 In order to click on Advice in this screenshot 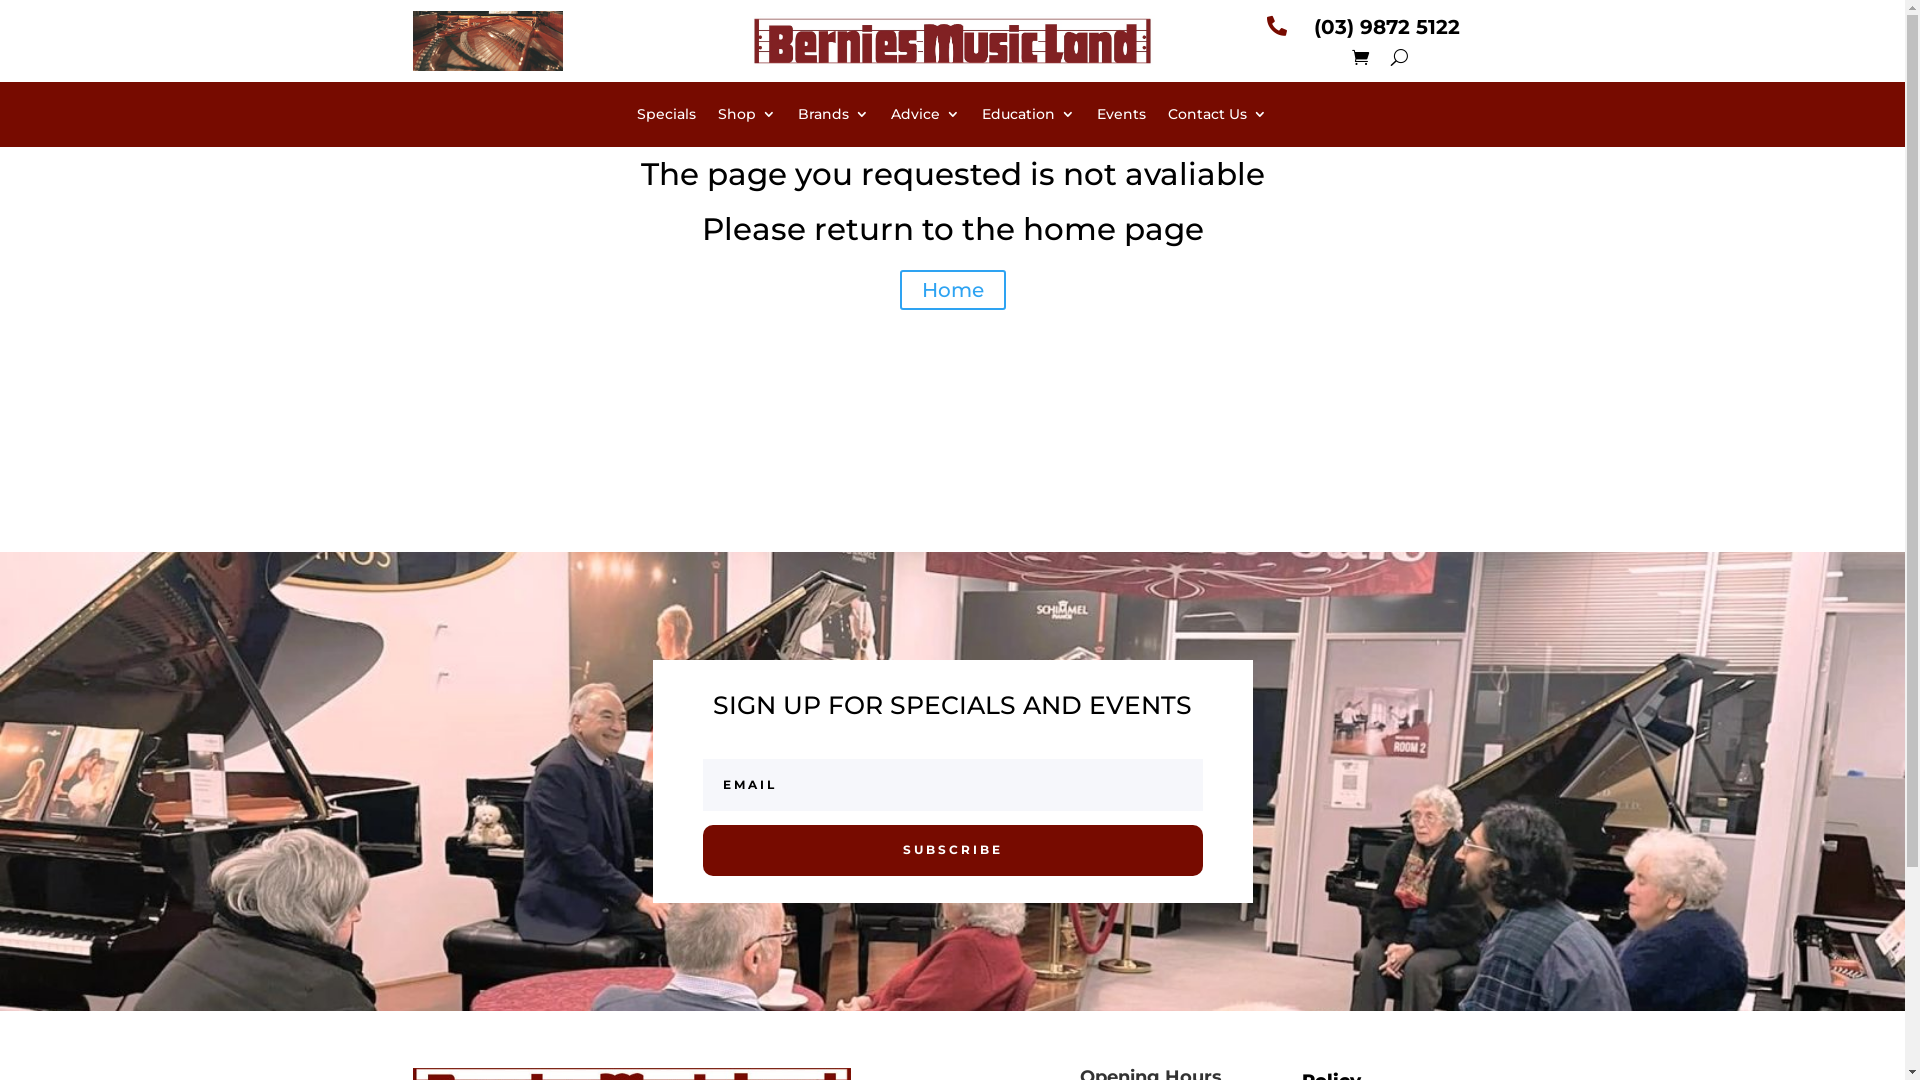, I will do `click(926, 118)`.